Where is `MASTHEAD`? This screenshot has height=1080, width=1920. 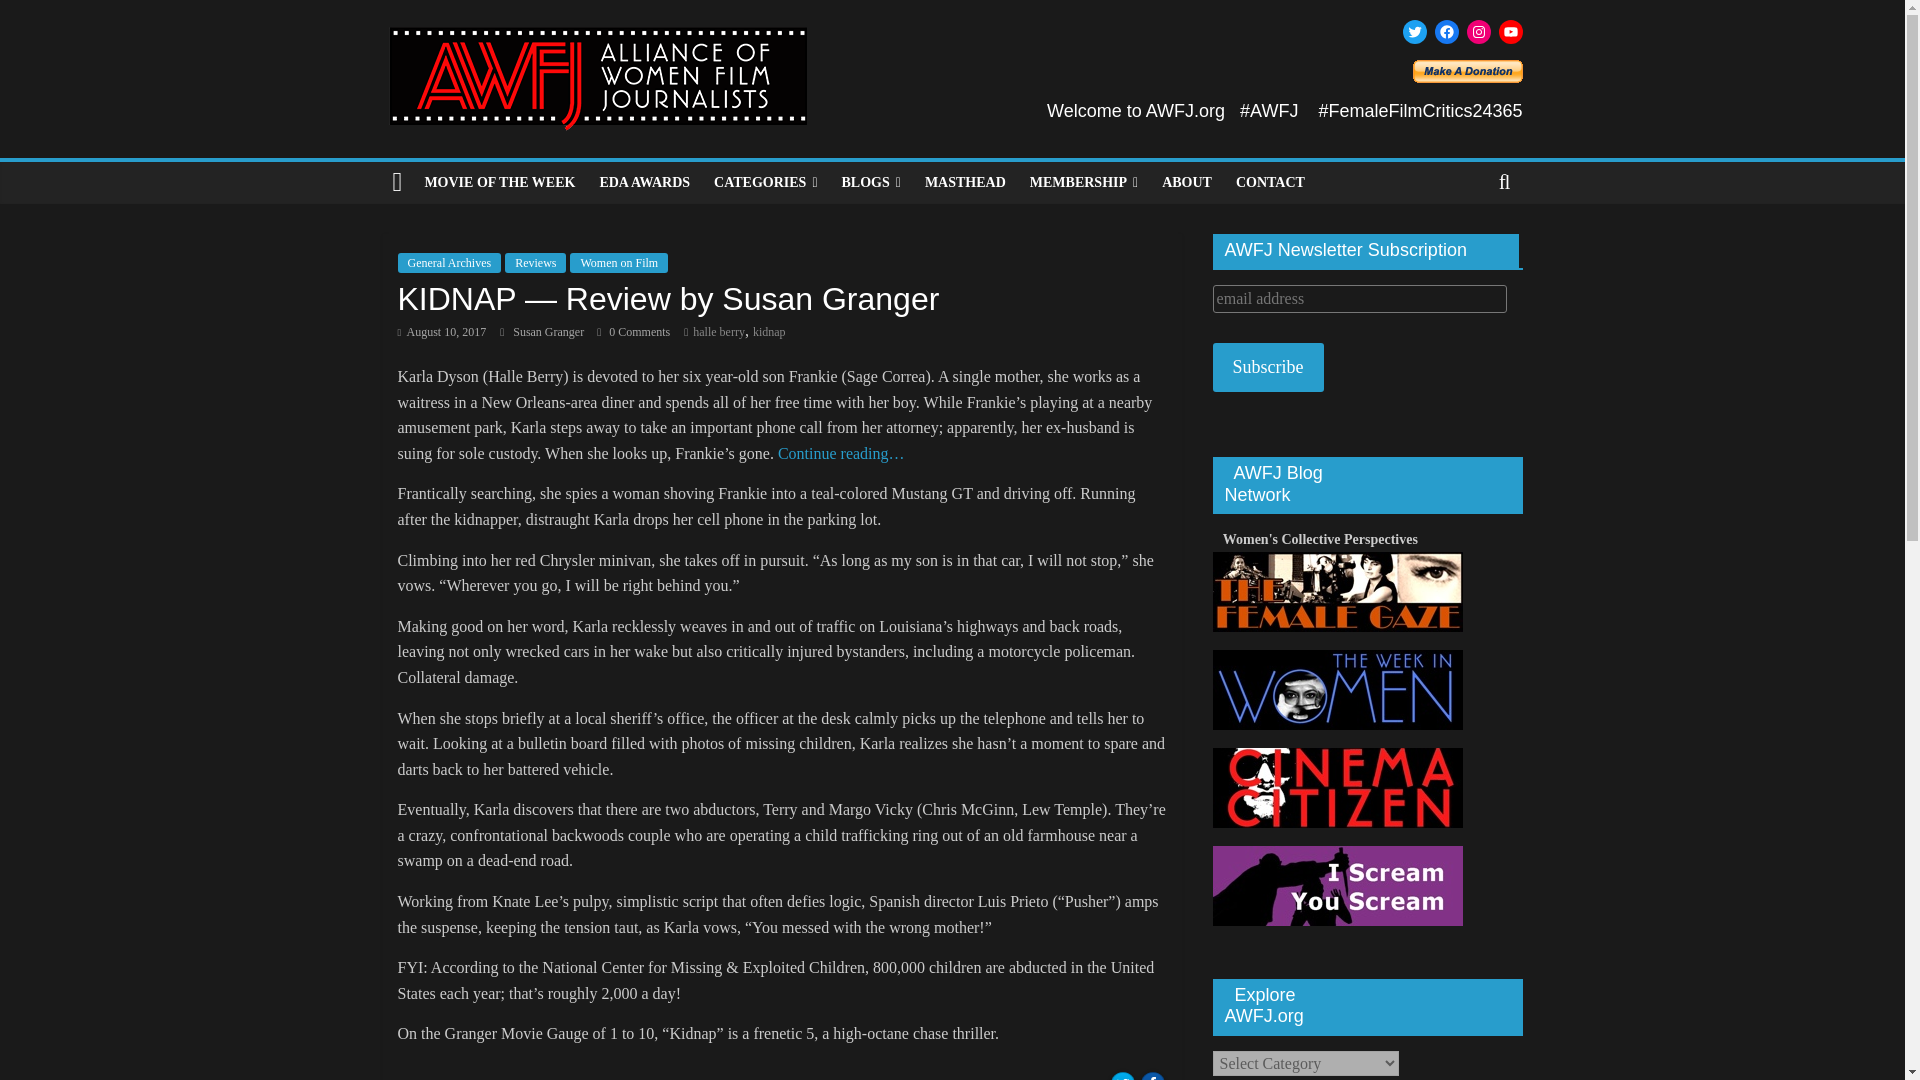
MASTHEAD is located at coordinates (965, 183).